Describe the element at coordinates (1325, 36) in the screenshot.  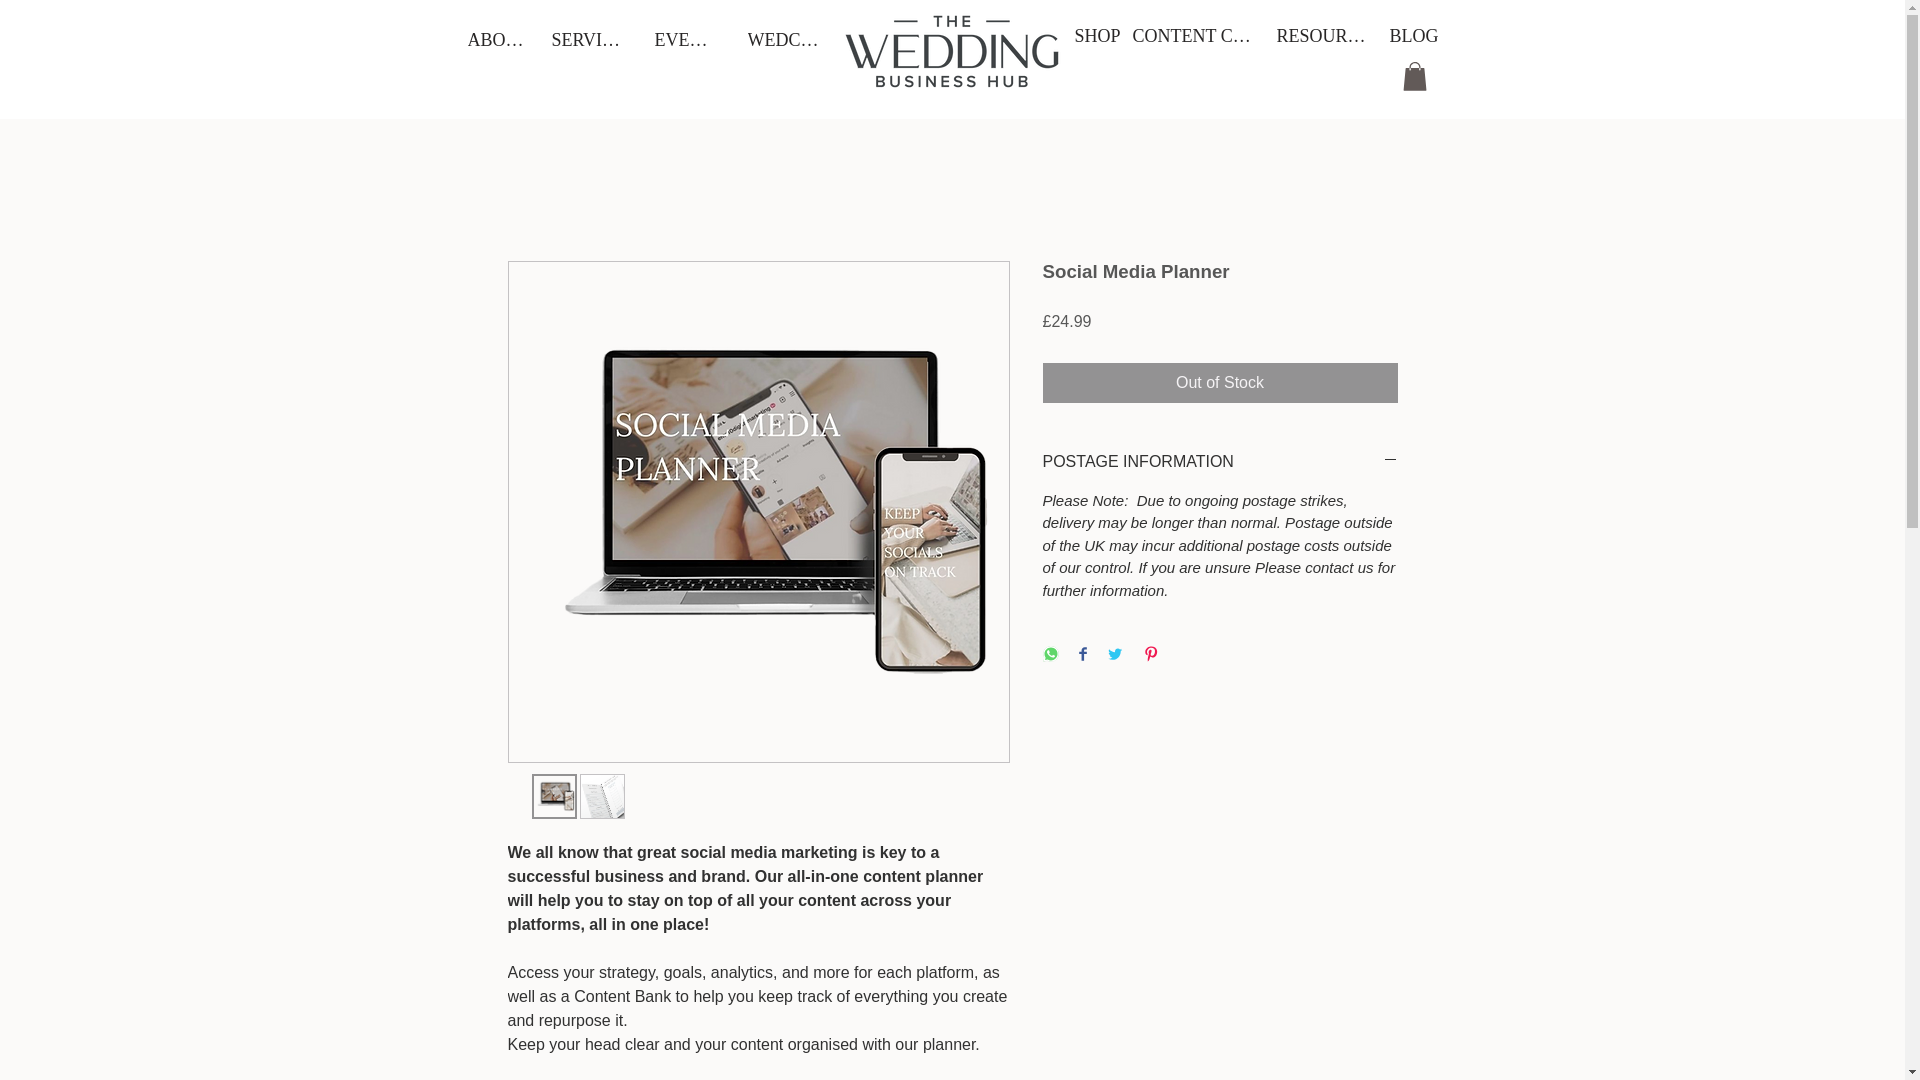
I see `RESOURCES` at that location.